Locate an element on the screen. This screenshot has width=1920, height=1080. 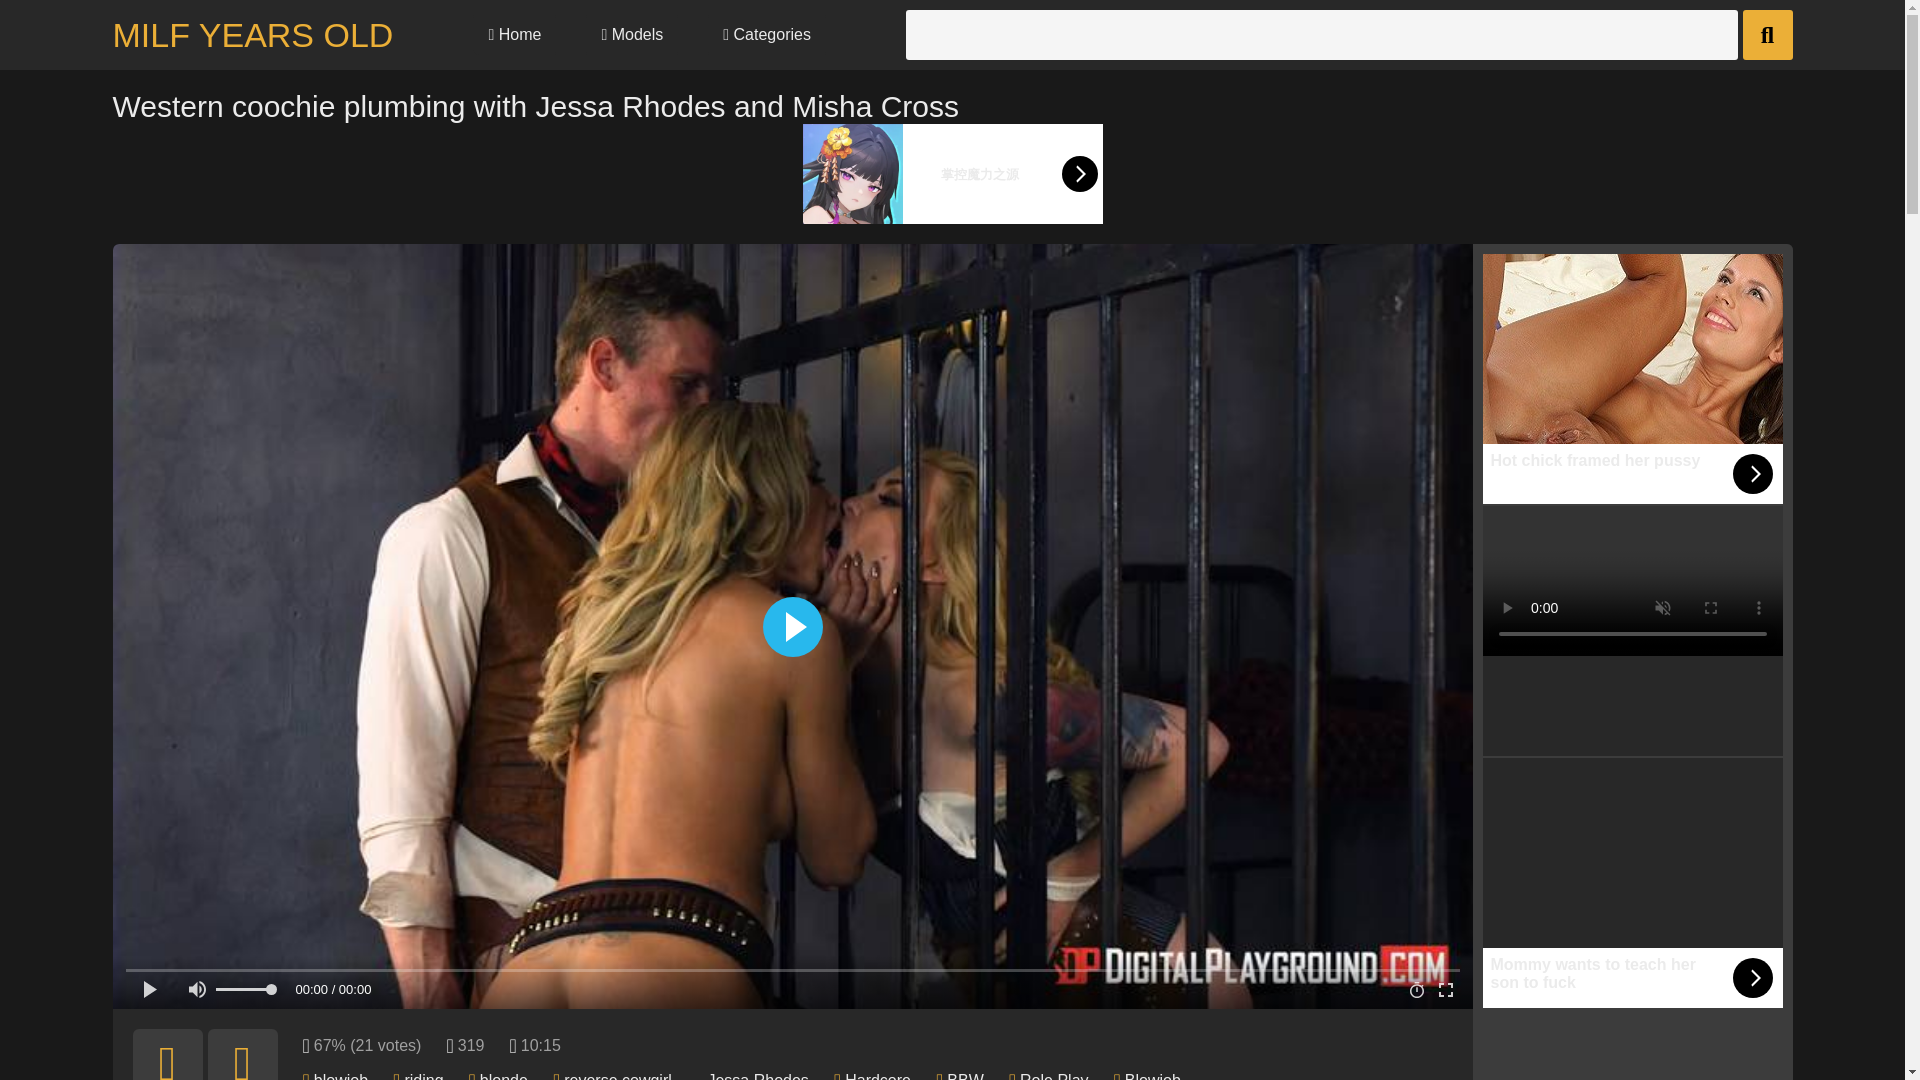
MILF YEARS OLD is located at coordinates (252, 35).